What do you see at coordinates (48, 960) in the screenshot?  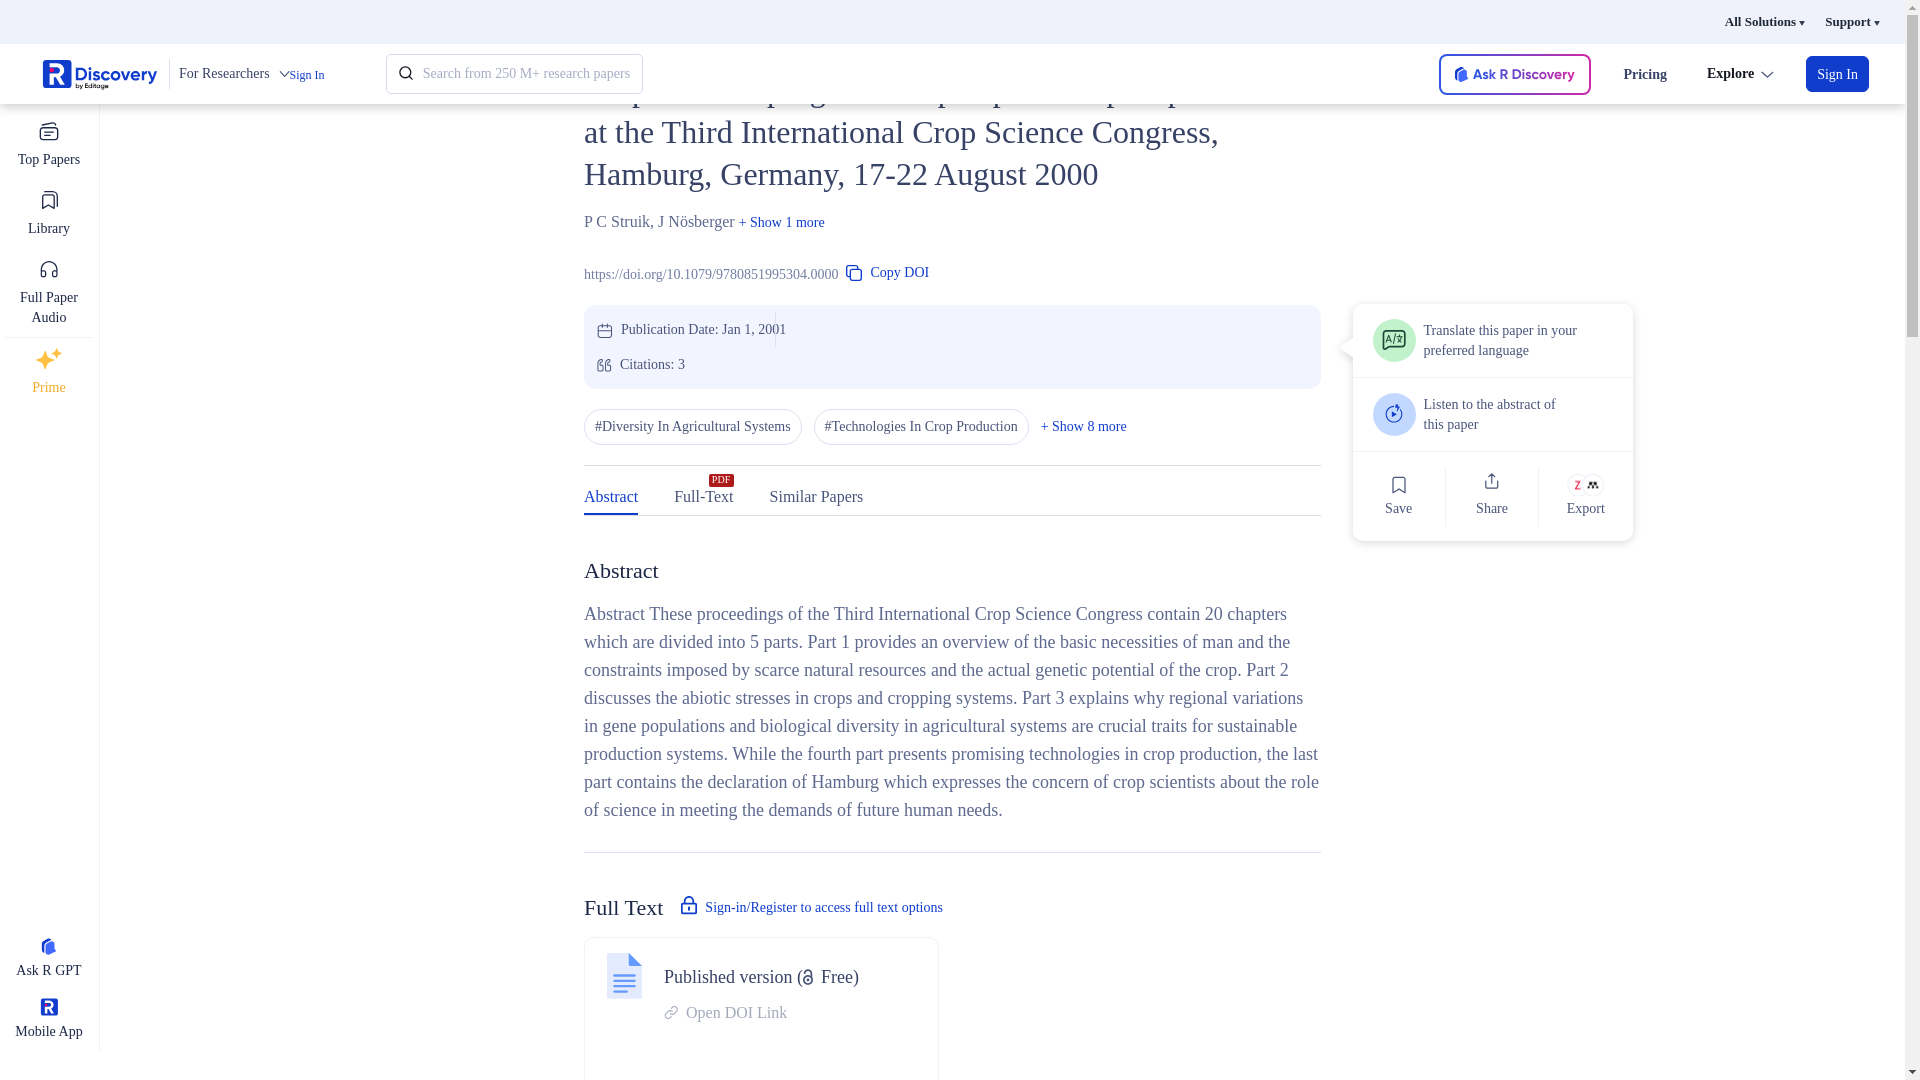 I see `Ask R GPT` at bounding box center [48, 960].